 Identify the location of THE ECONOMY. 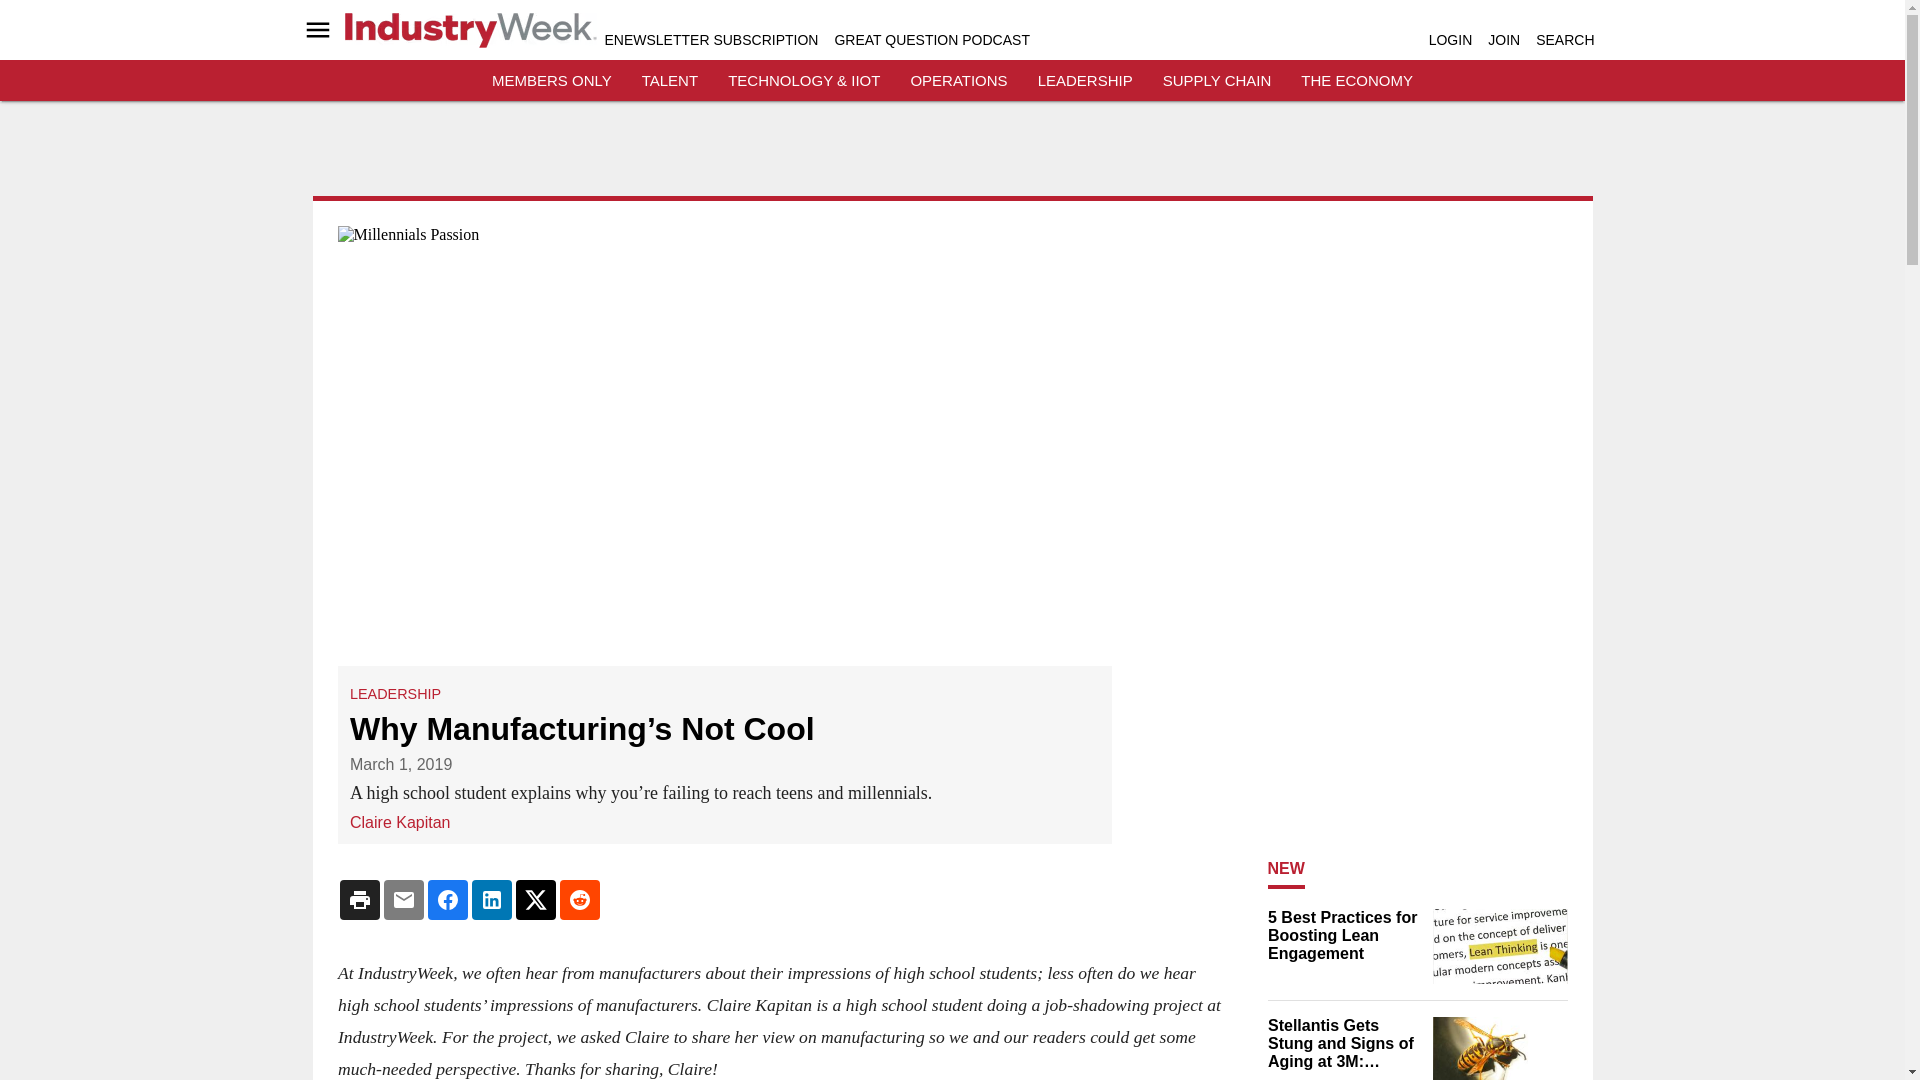
(1357, 80).